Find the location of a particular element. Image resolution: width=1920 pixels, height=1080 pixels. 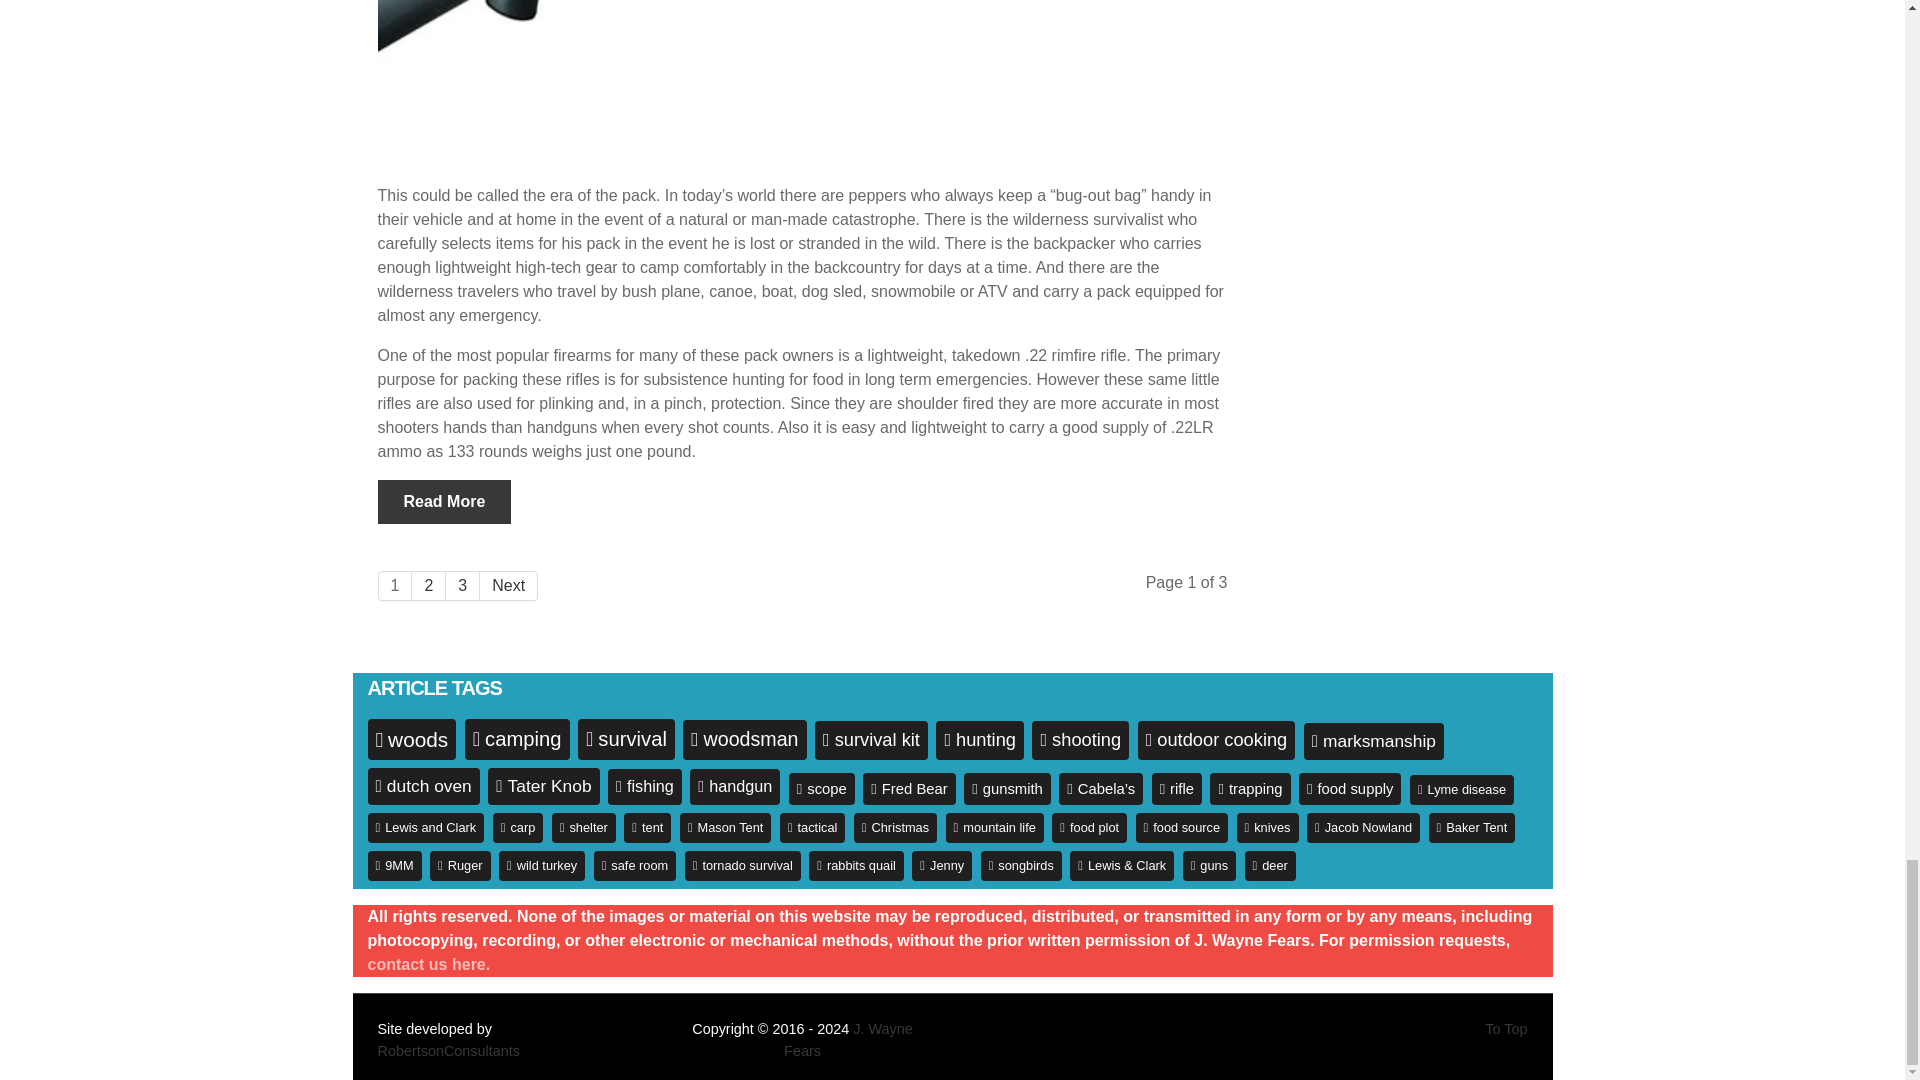

3 is located at coordinates (462, 586).